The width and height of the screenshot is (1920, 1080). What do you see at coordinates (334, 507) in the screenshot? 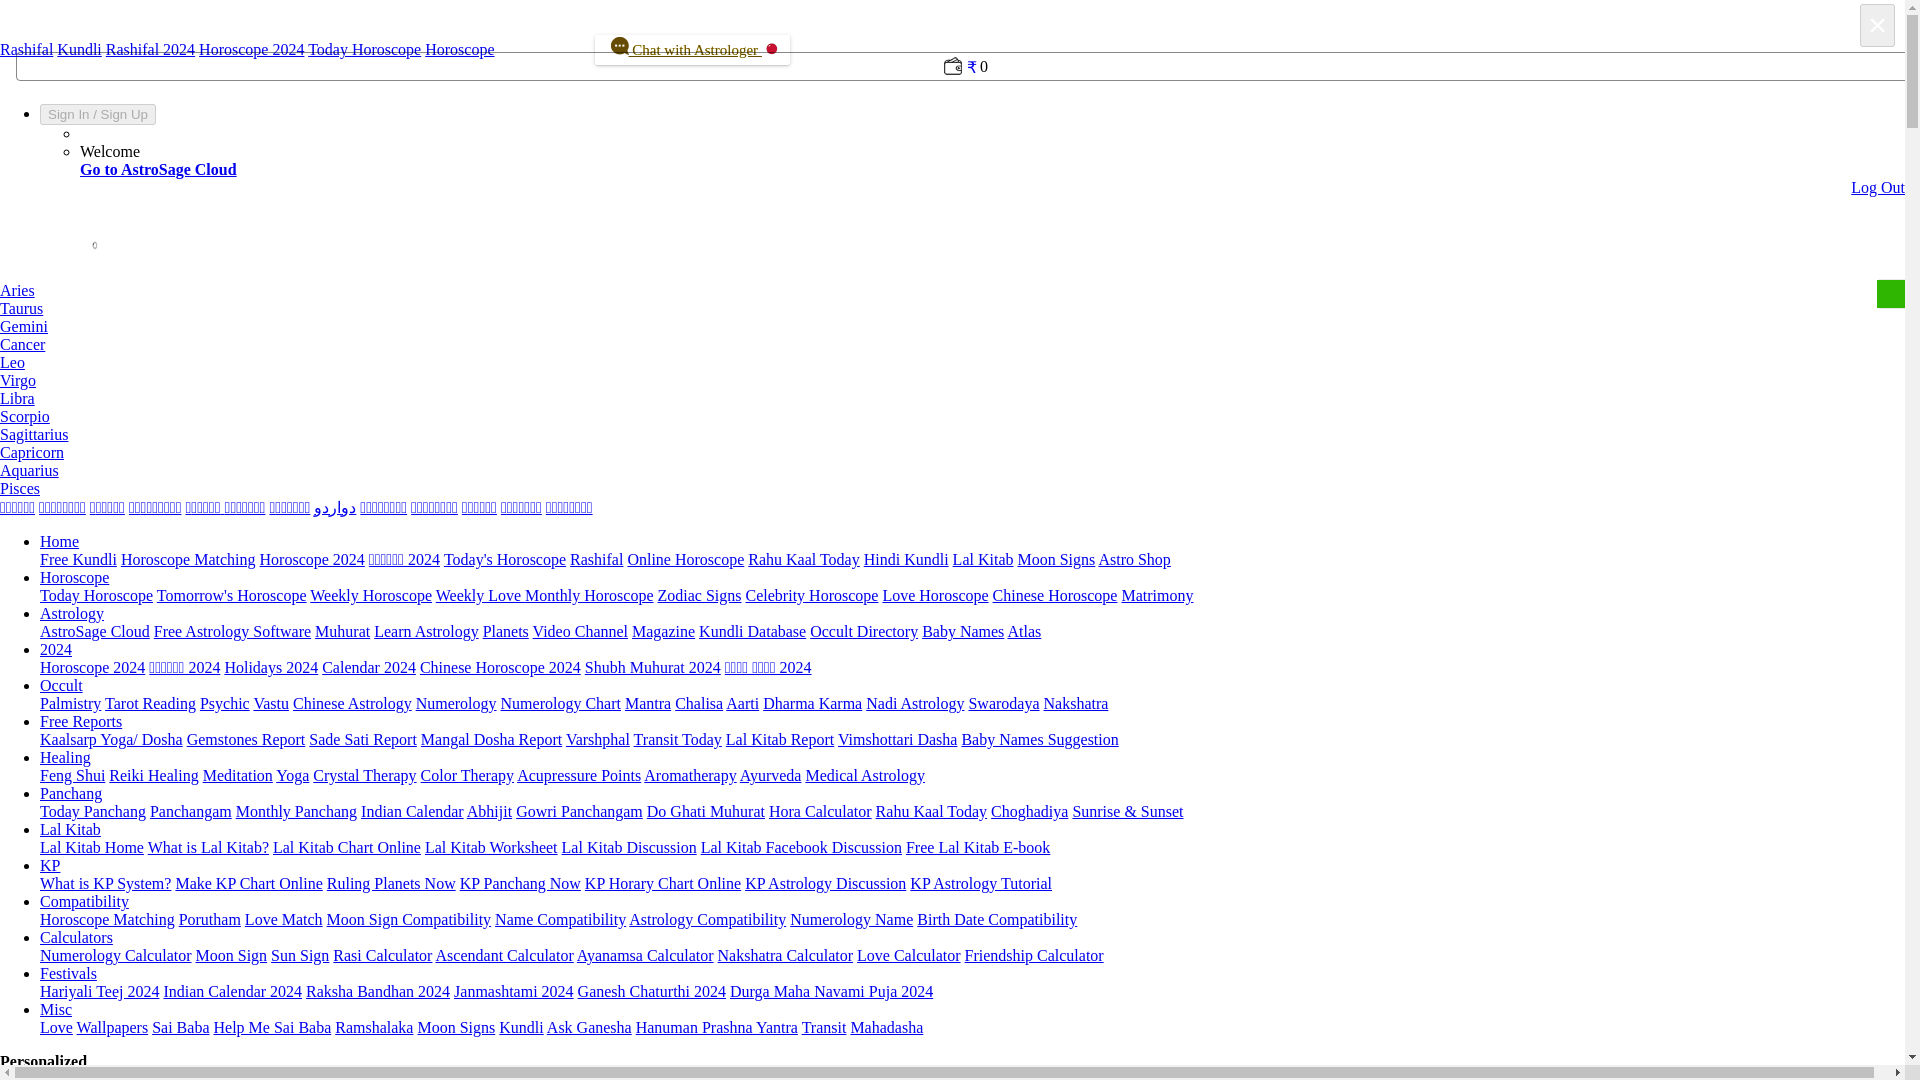
I see `Urdu` at bounding box center [334, 507].